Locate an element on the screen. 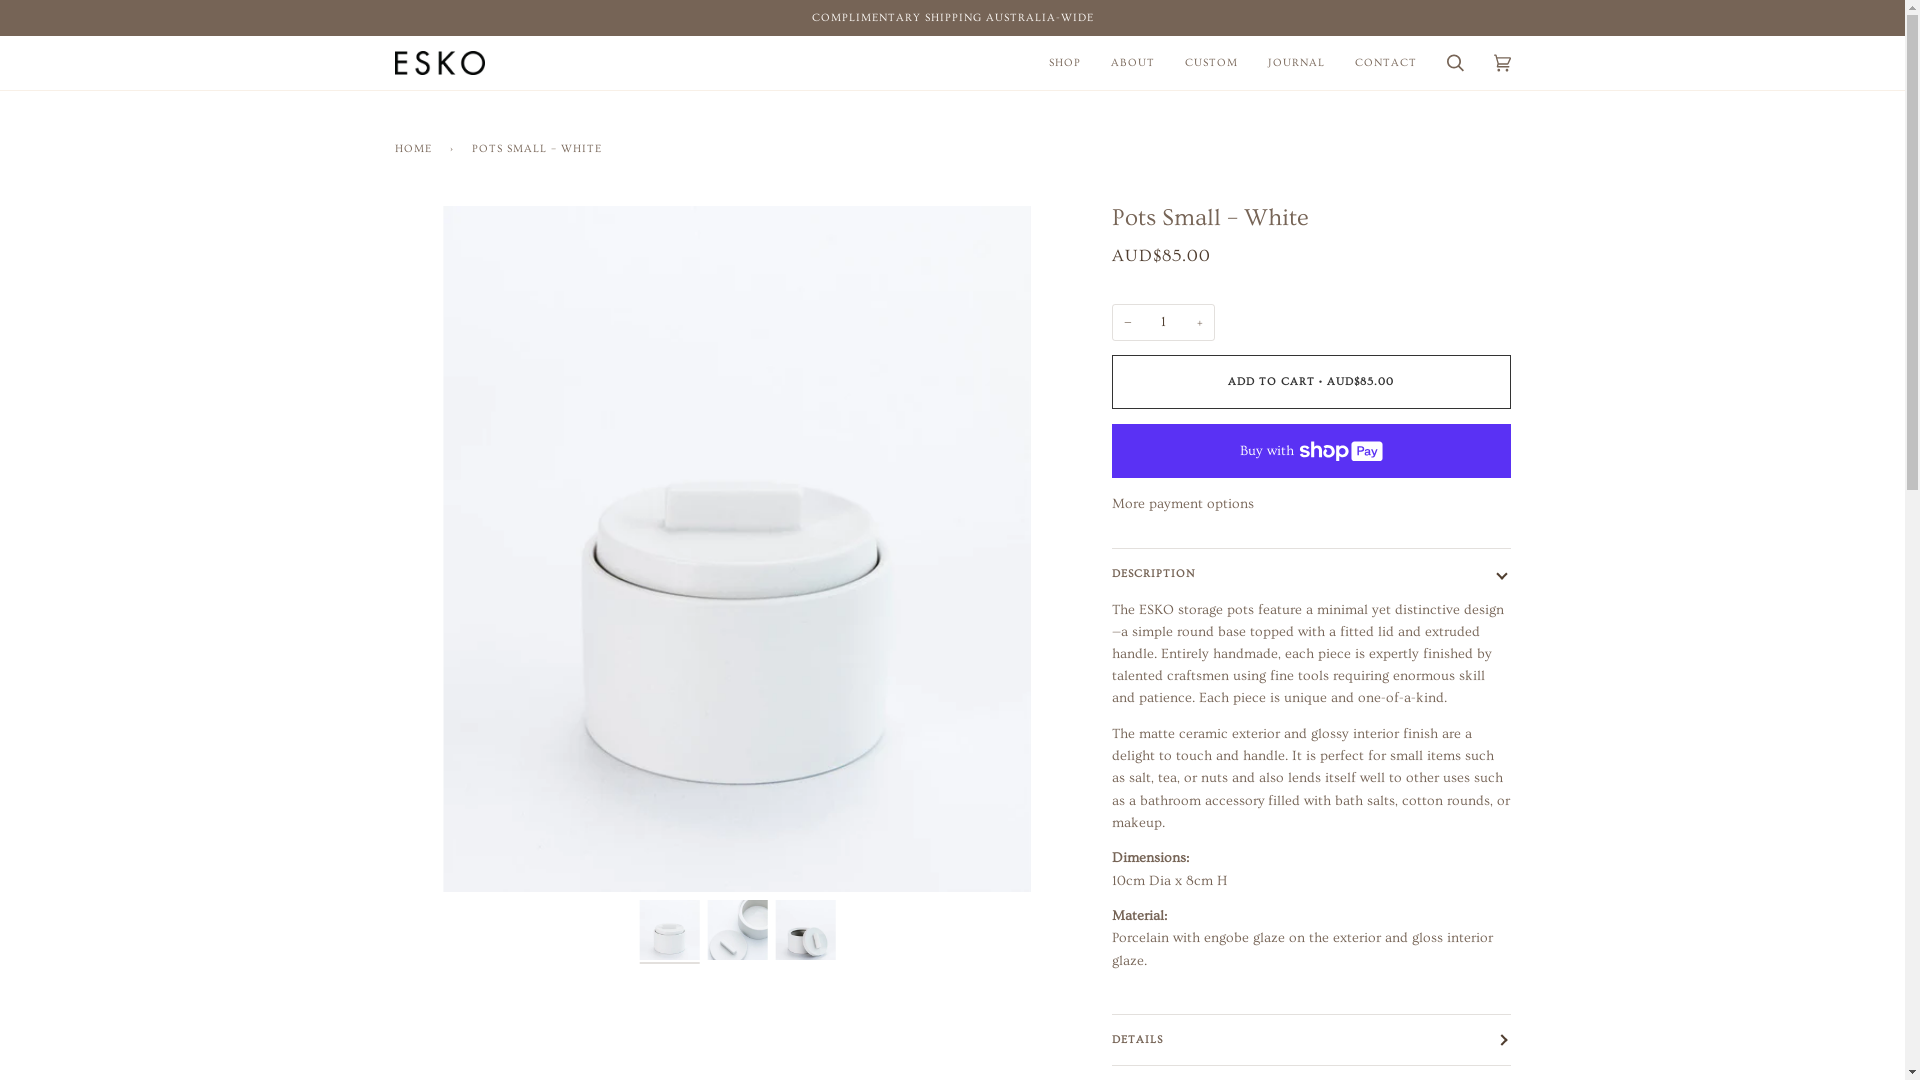  ABOUT is located at coordinates (1133, 63).